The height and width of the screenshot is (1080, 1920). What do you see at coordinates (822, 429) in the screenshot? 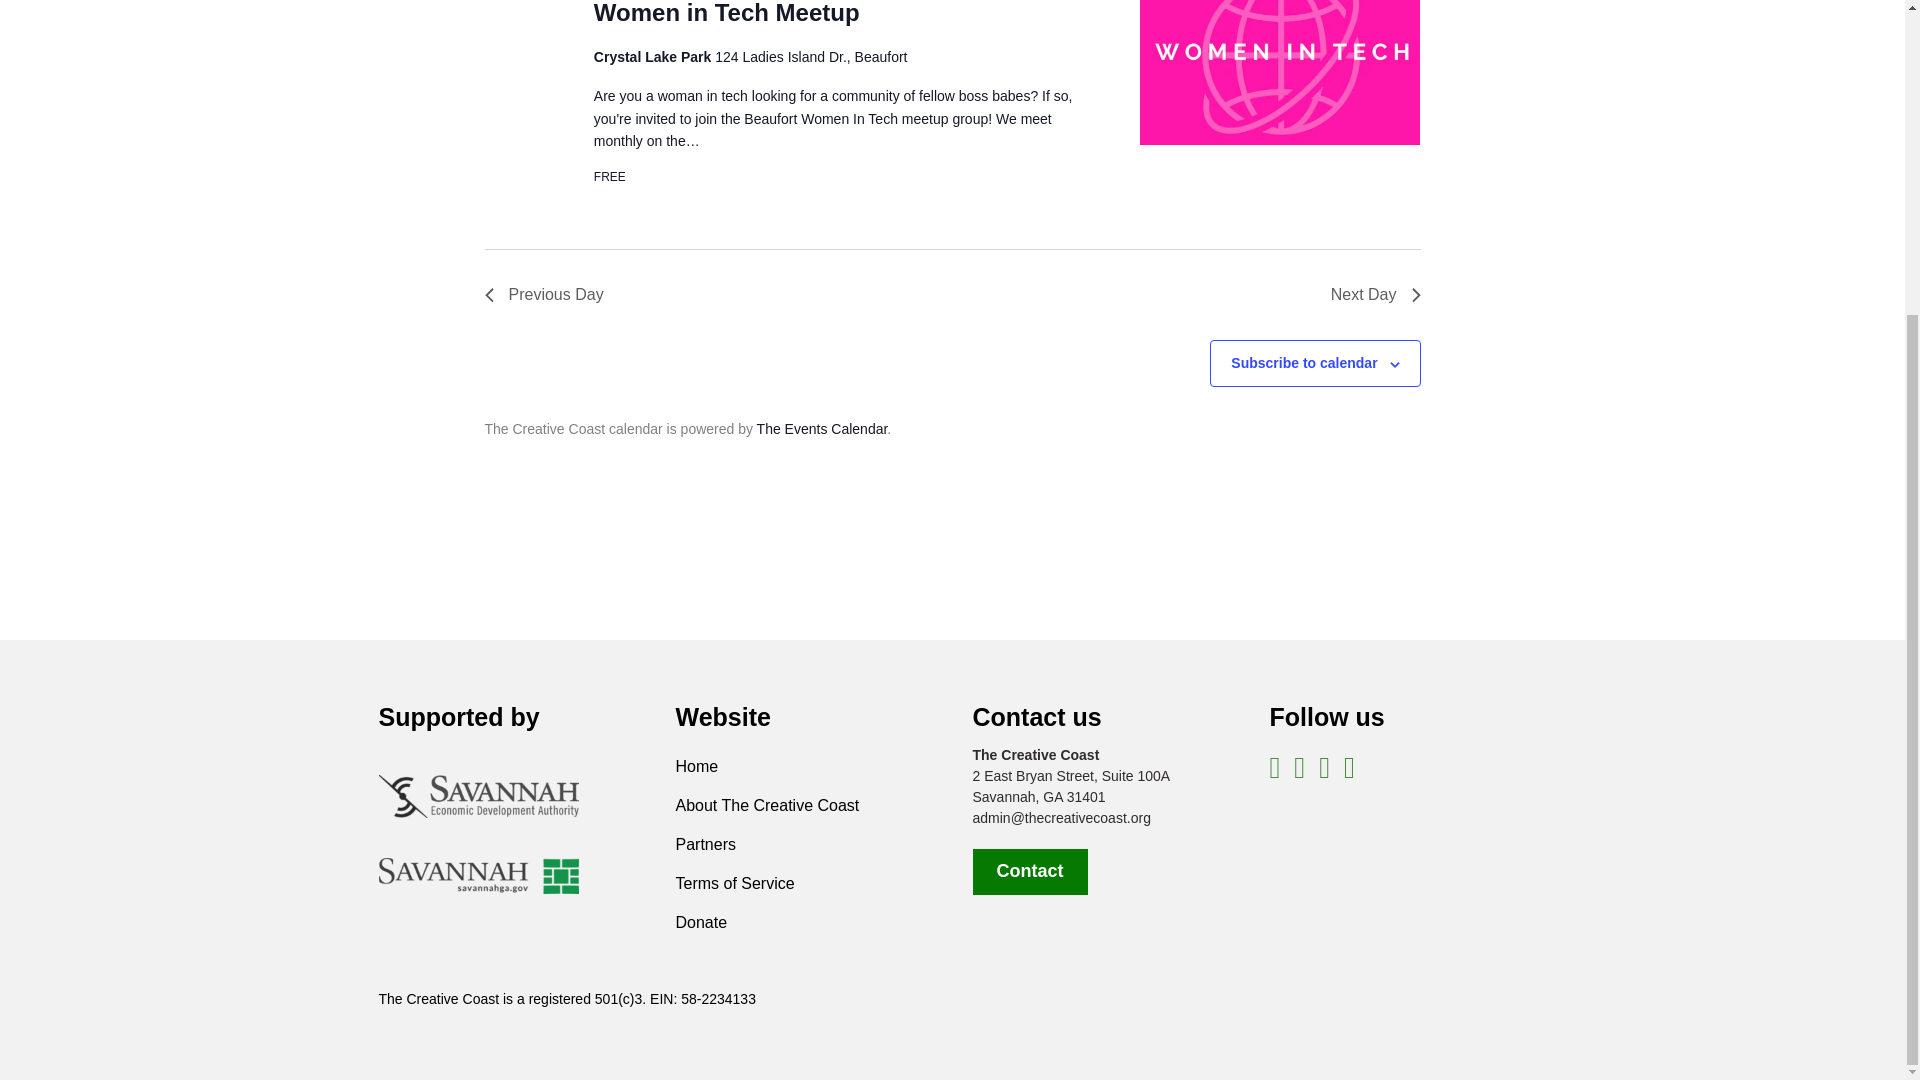
I see `The Events Calendar` at bounding box center [822, 429].